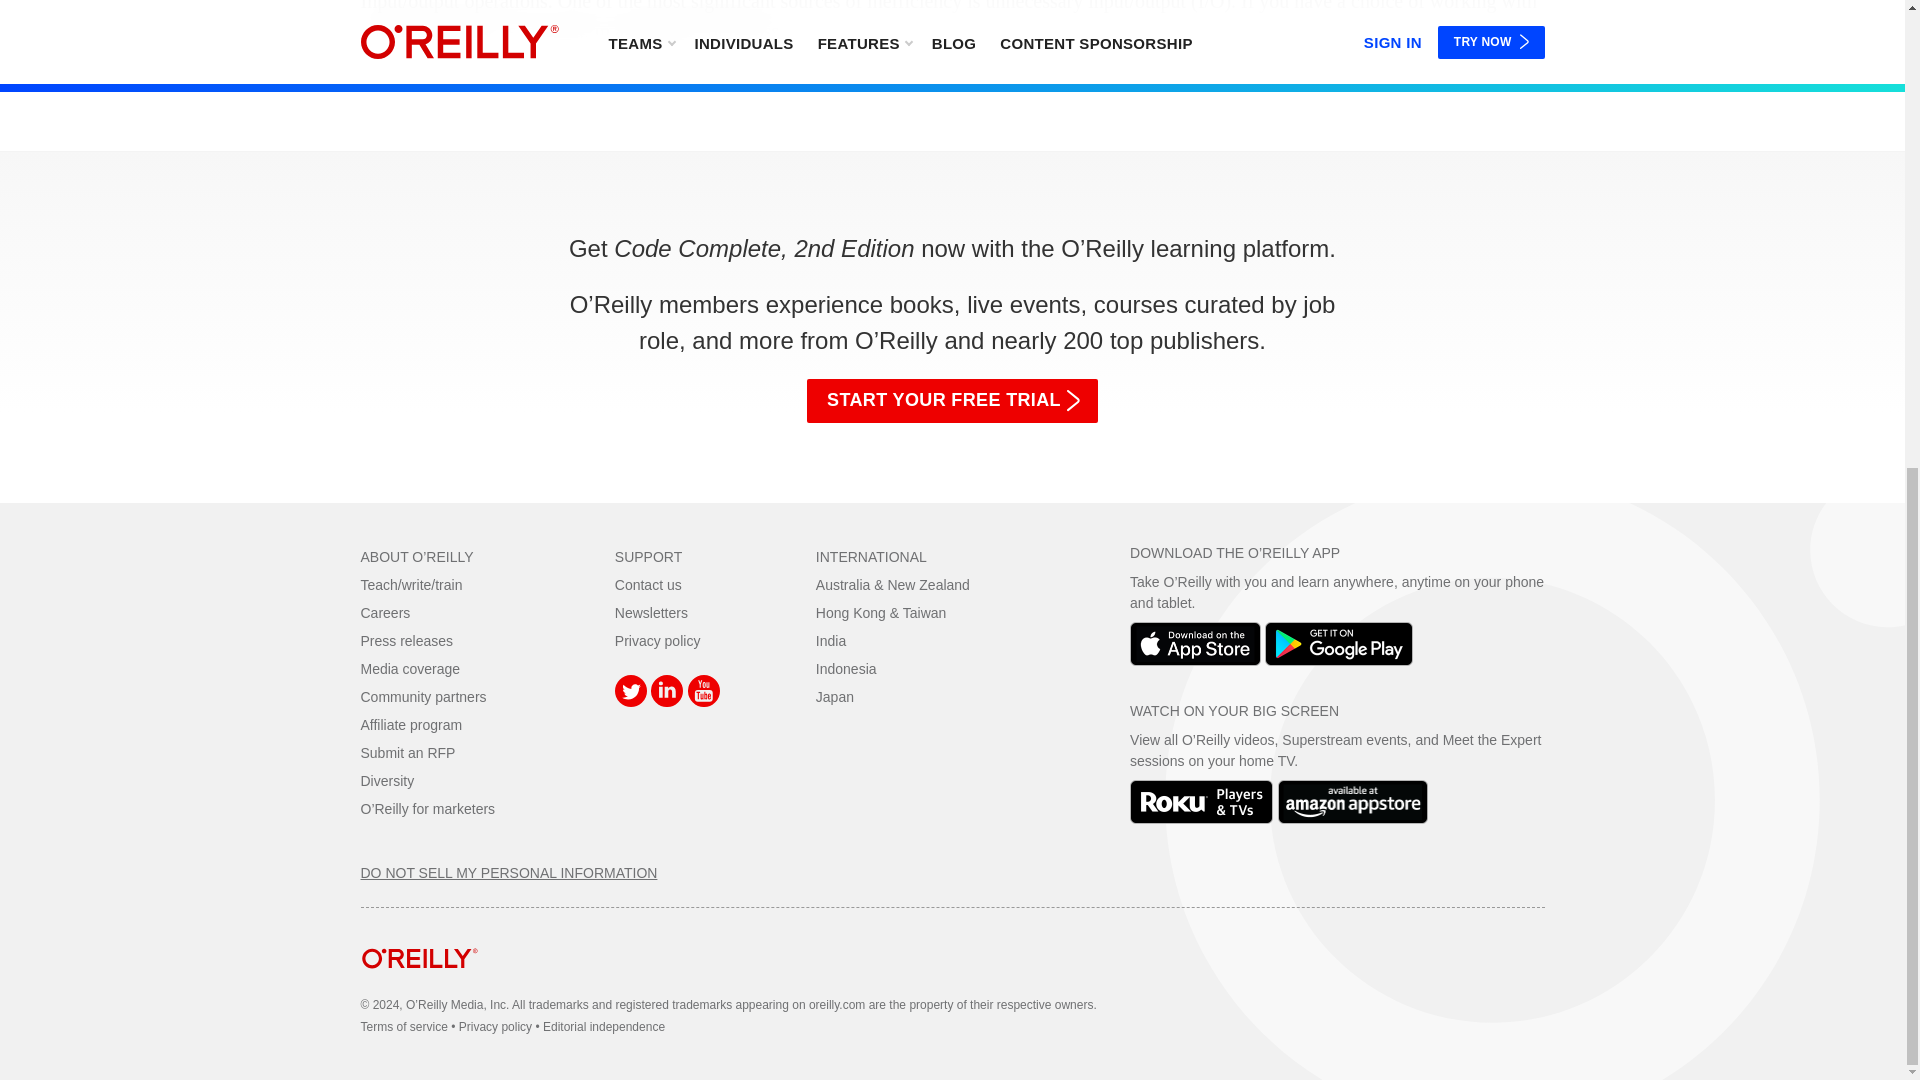  I want to click on Kinds of Fat and Molasses, so click(952, 24).